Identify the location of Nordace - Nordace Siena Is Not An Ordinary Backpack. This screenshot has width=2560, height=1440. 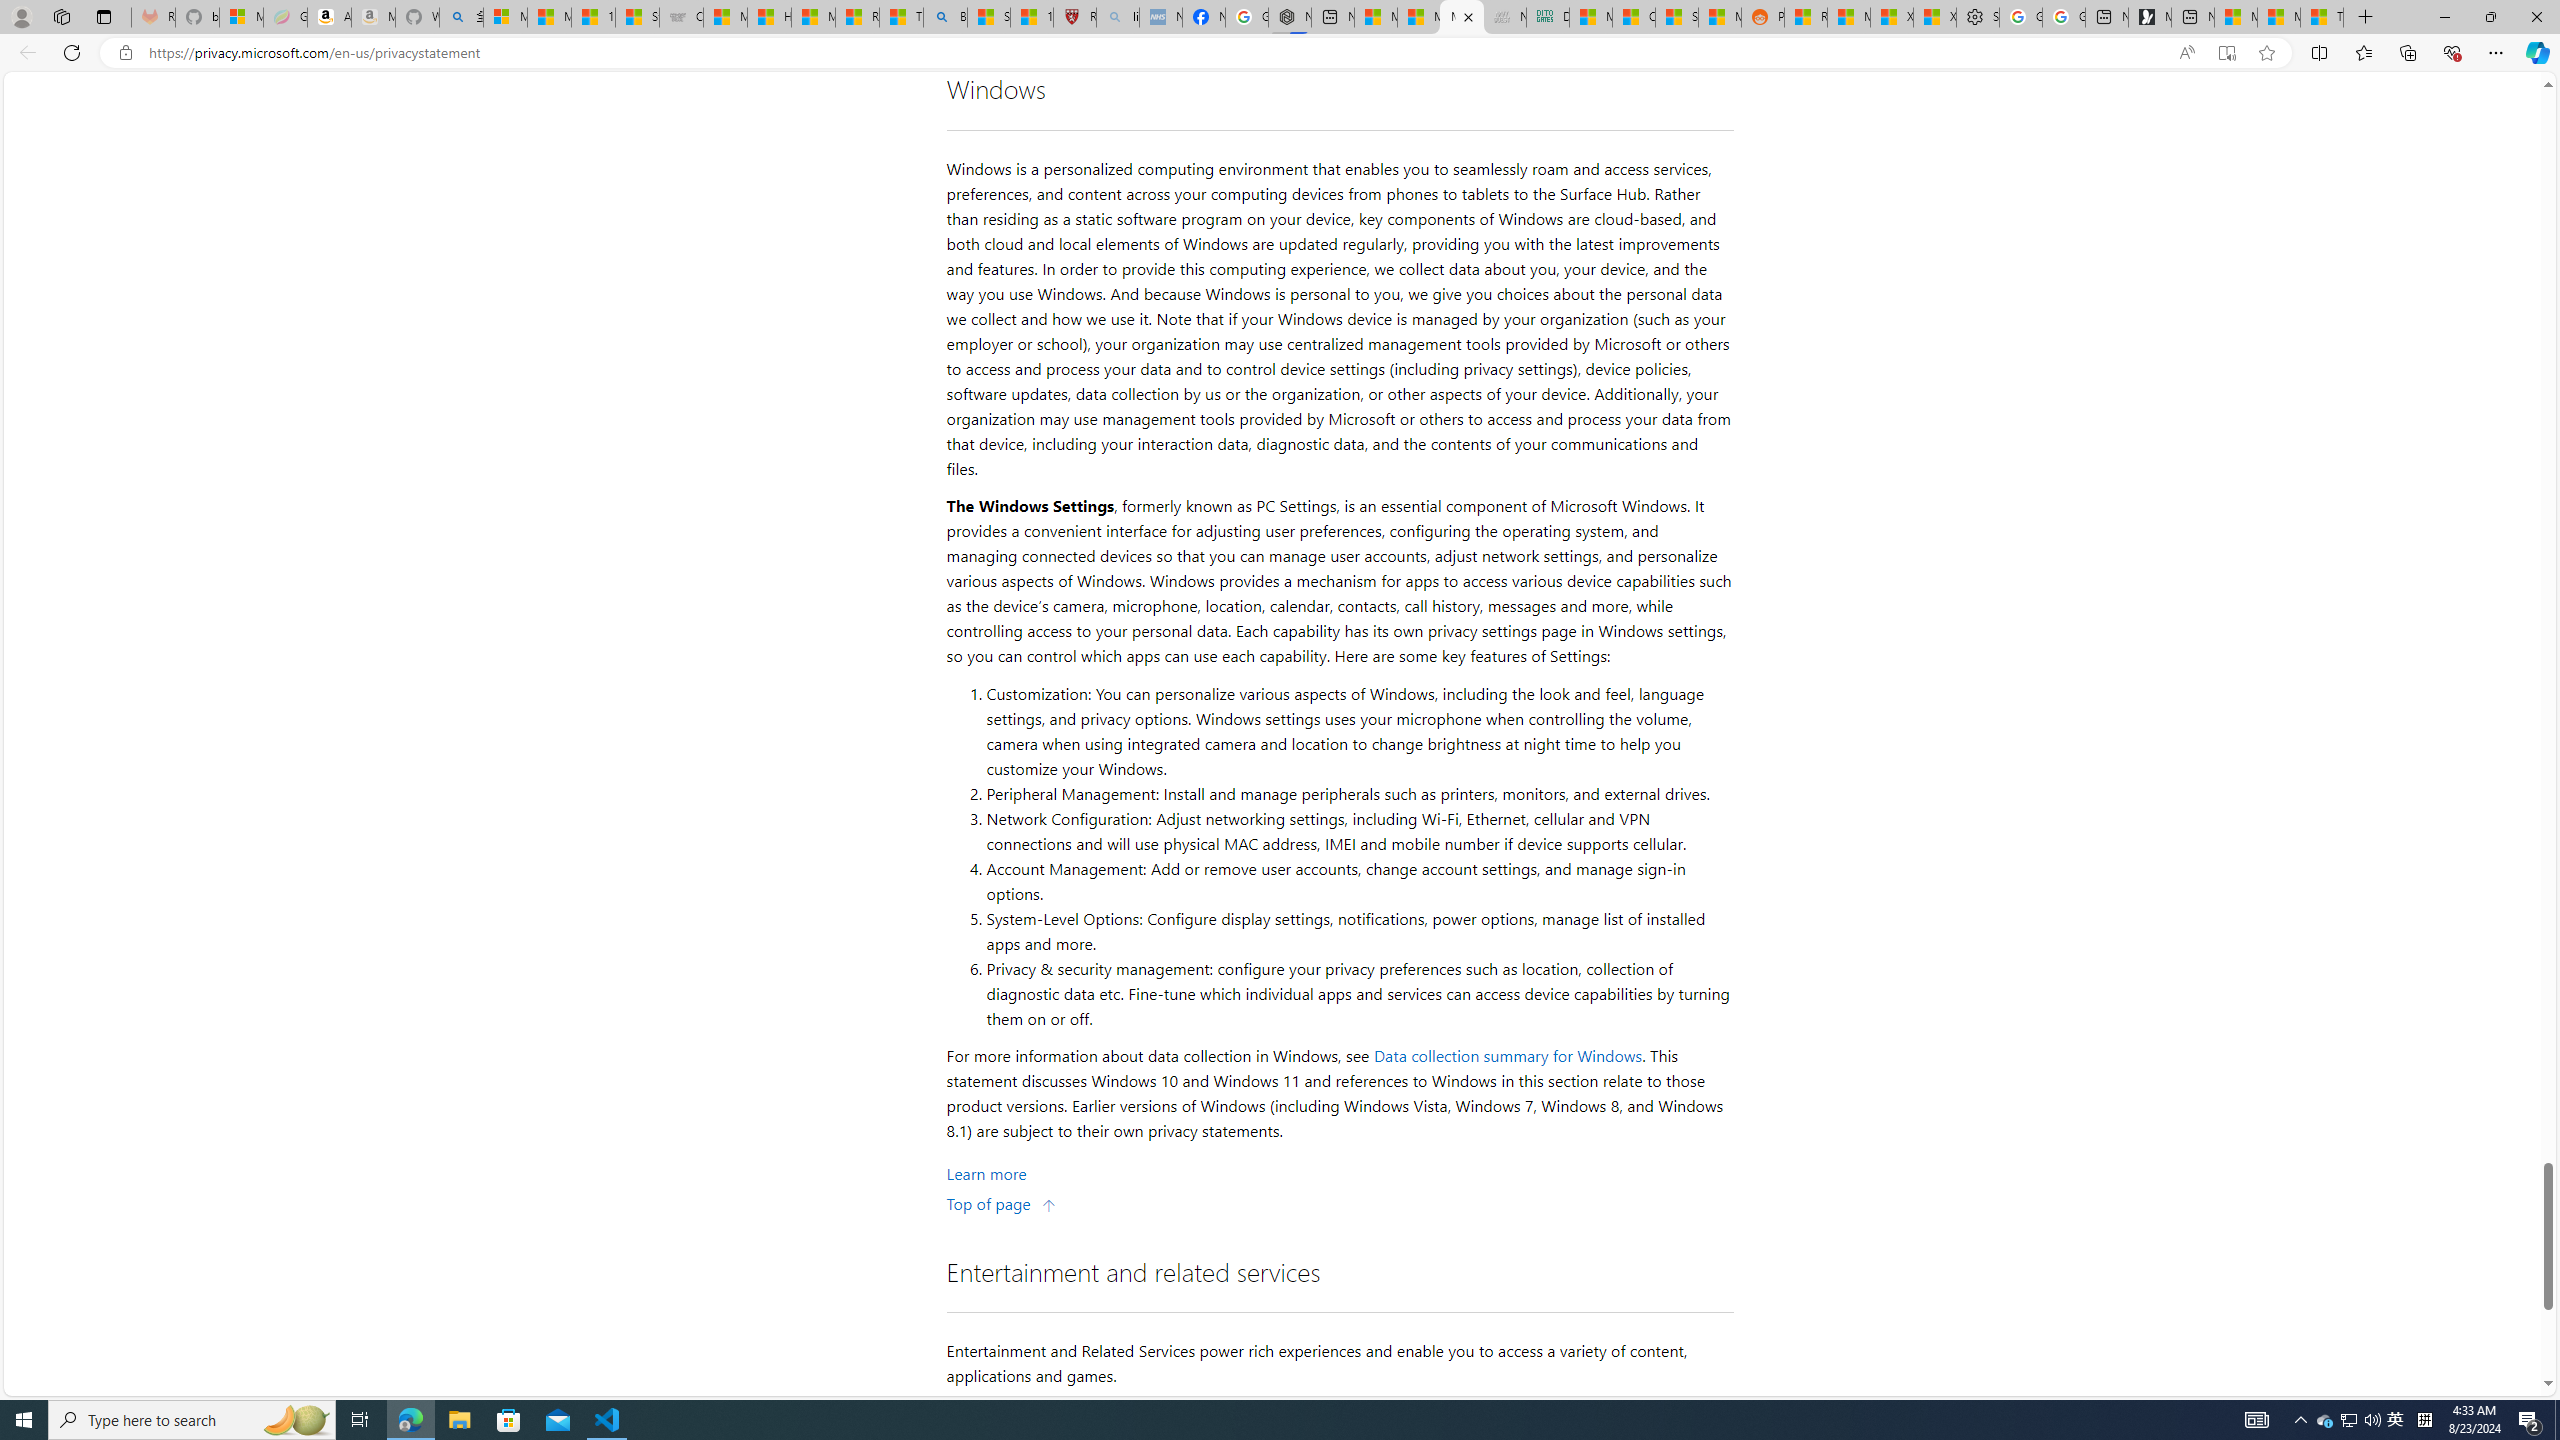
(1290, 17).